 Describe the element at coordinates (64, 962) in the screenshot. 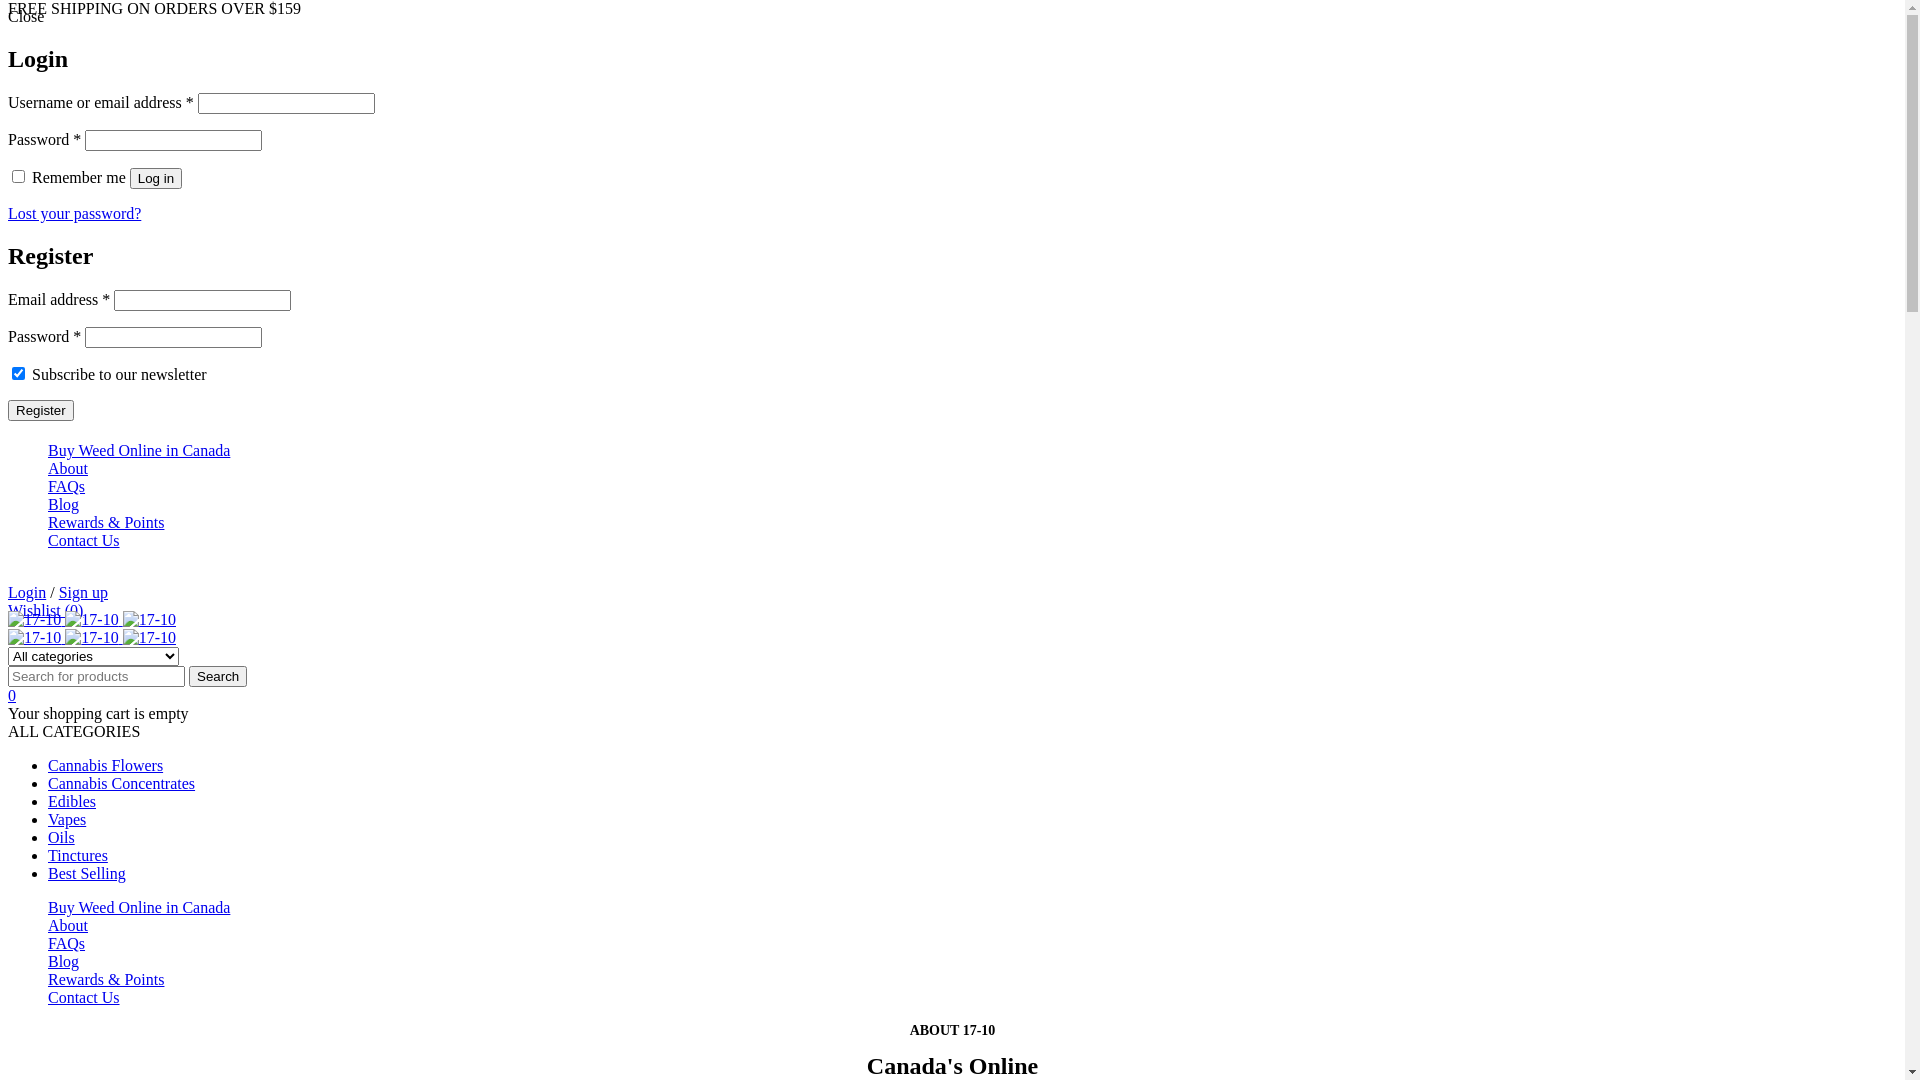

I see `Blog` at that location.